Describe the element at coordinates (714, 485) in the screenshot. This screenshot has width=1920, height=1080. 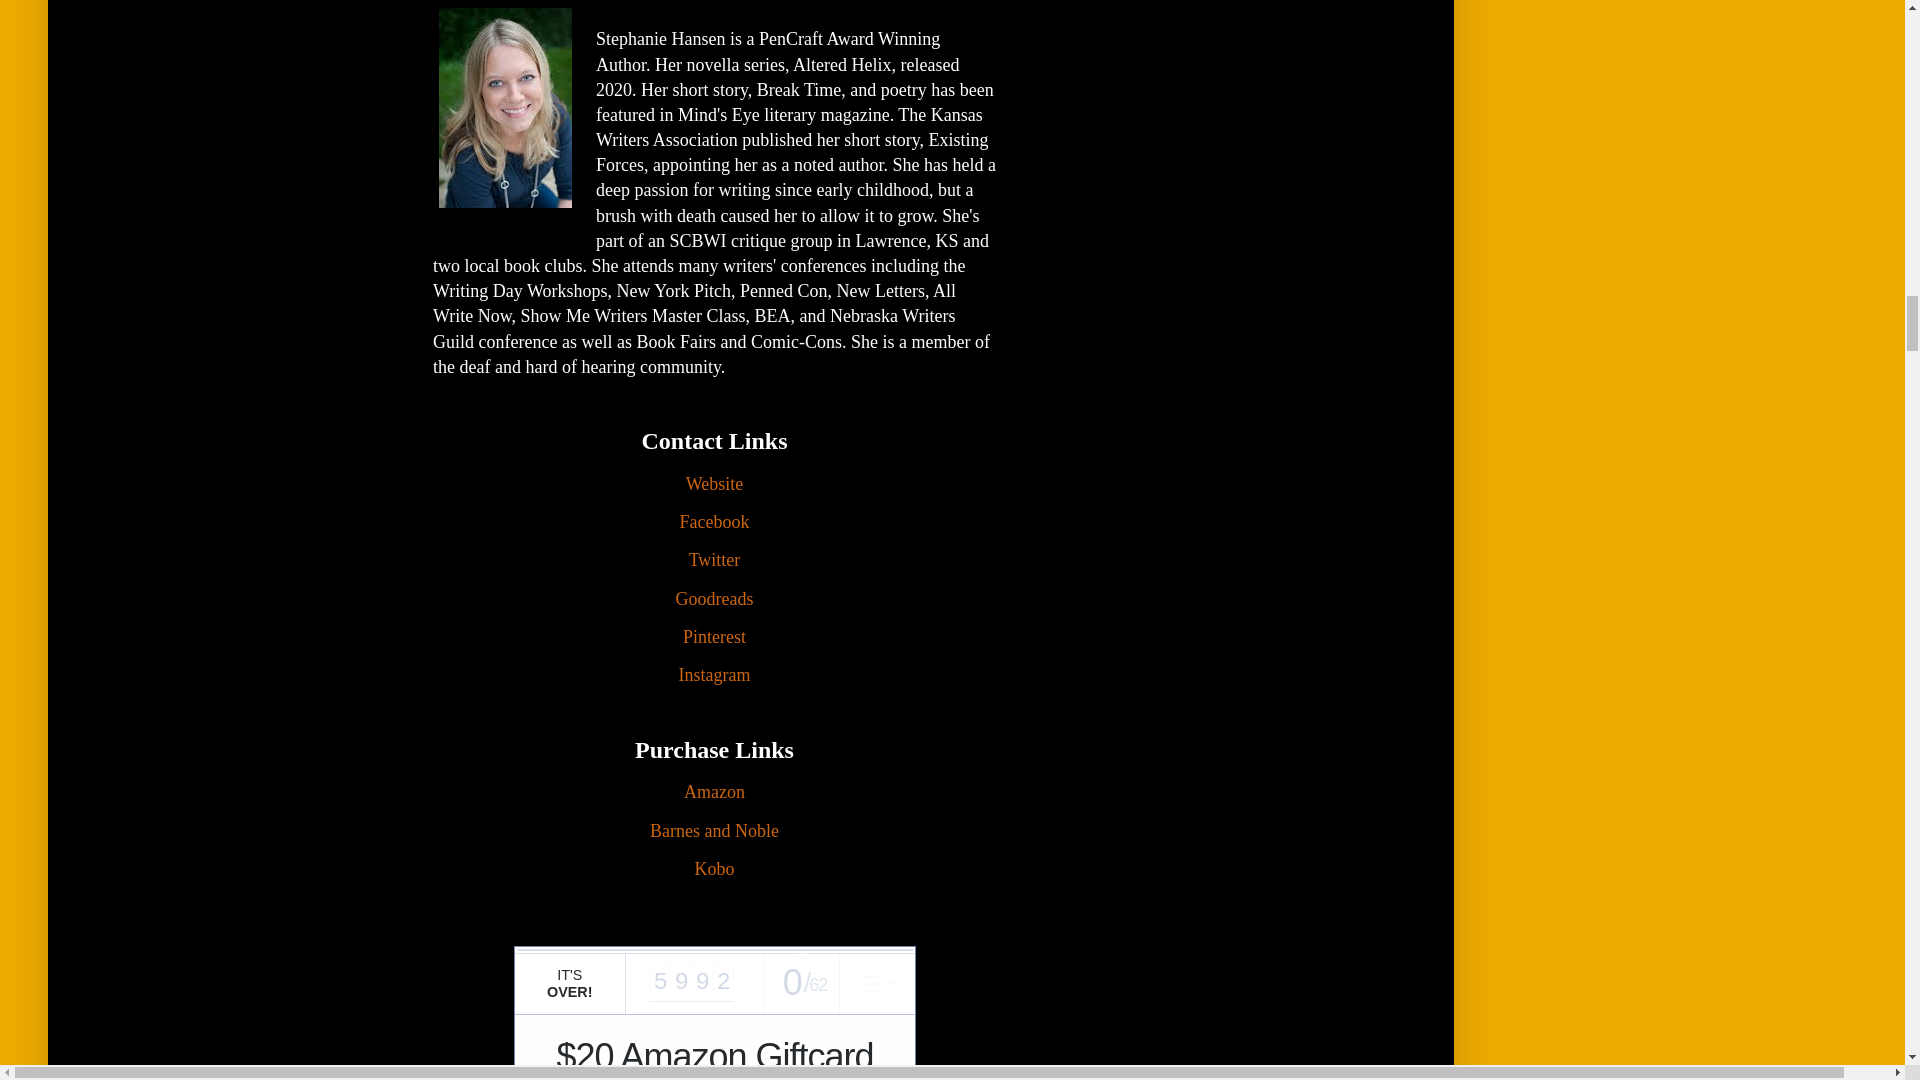
I see `Website` at that location.